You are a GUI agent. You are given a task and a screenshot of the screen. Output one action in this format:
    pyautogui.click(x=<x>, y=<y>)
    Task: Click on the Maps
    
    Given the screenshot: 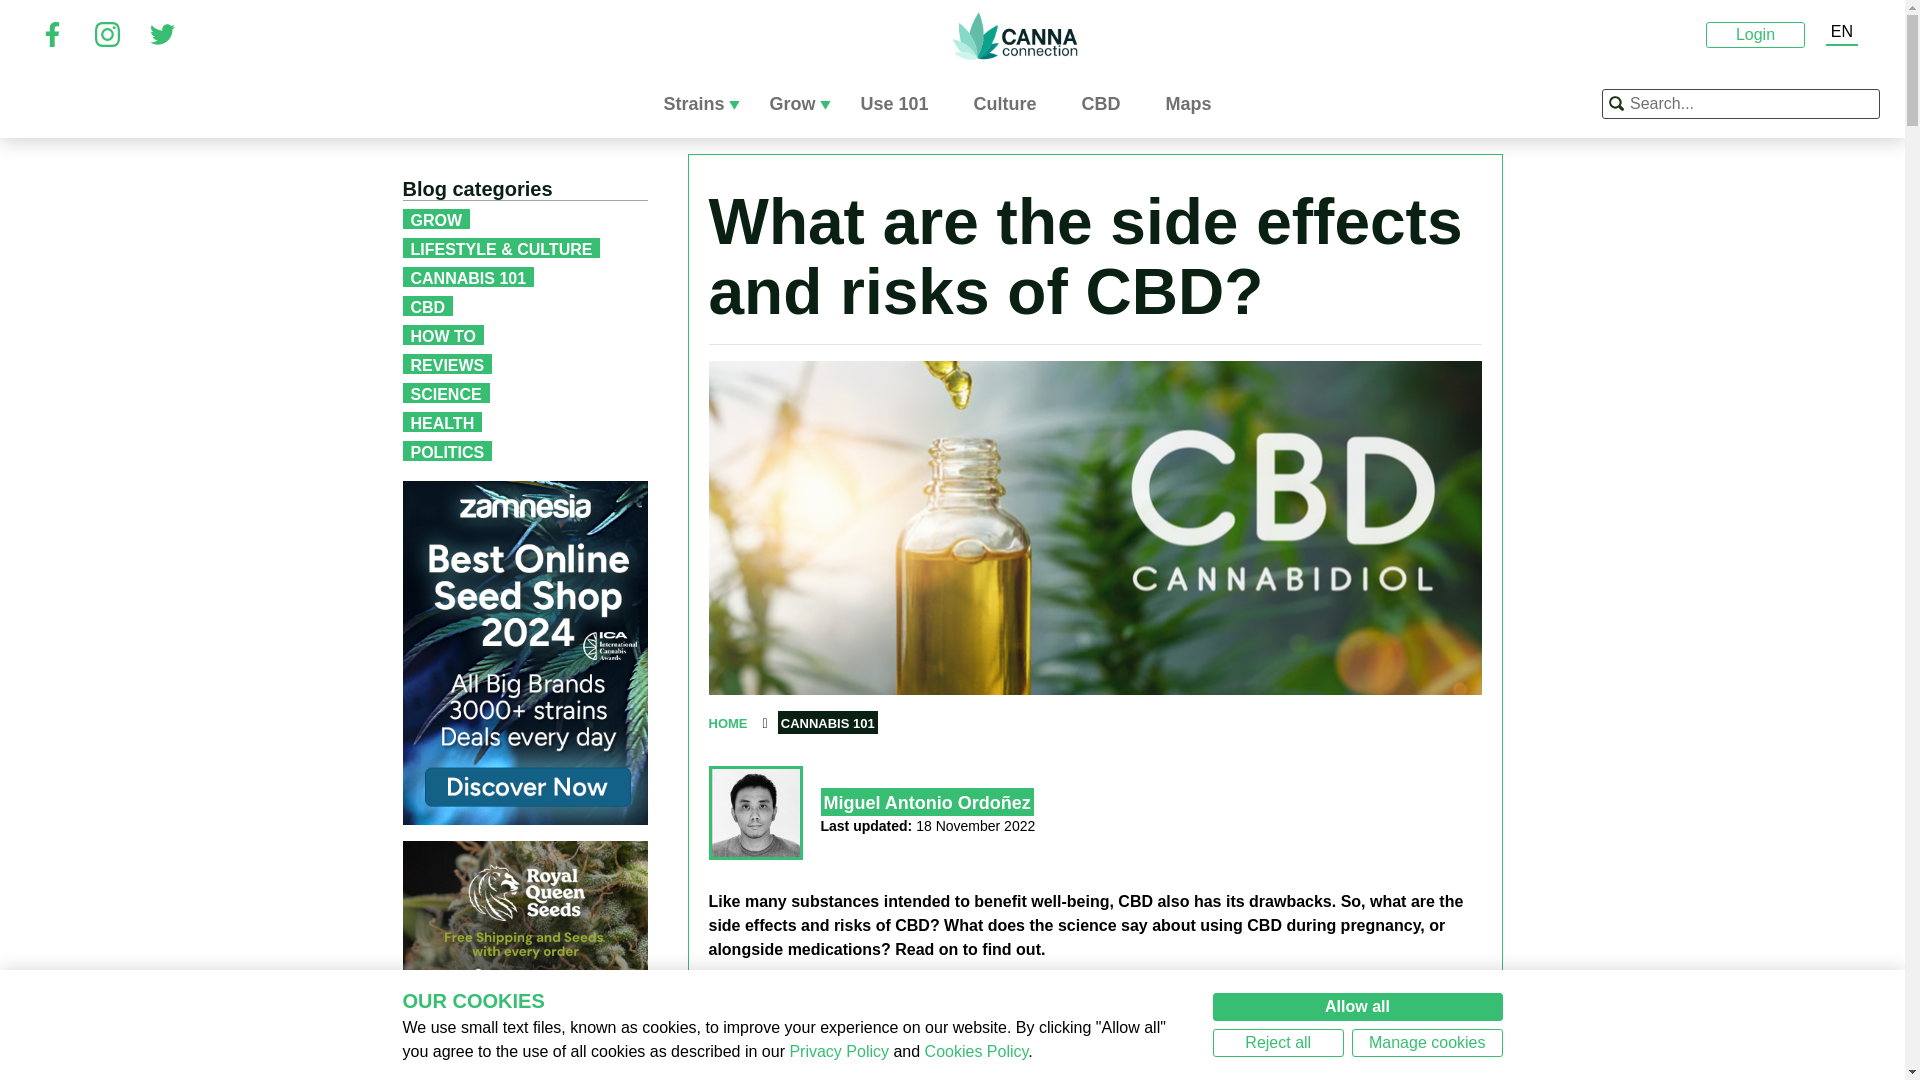 What is the action you would take?
    pyautogui.click(x=1196, y=104)
    